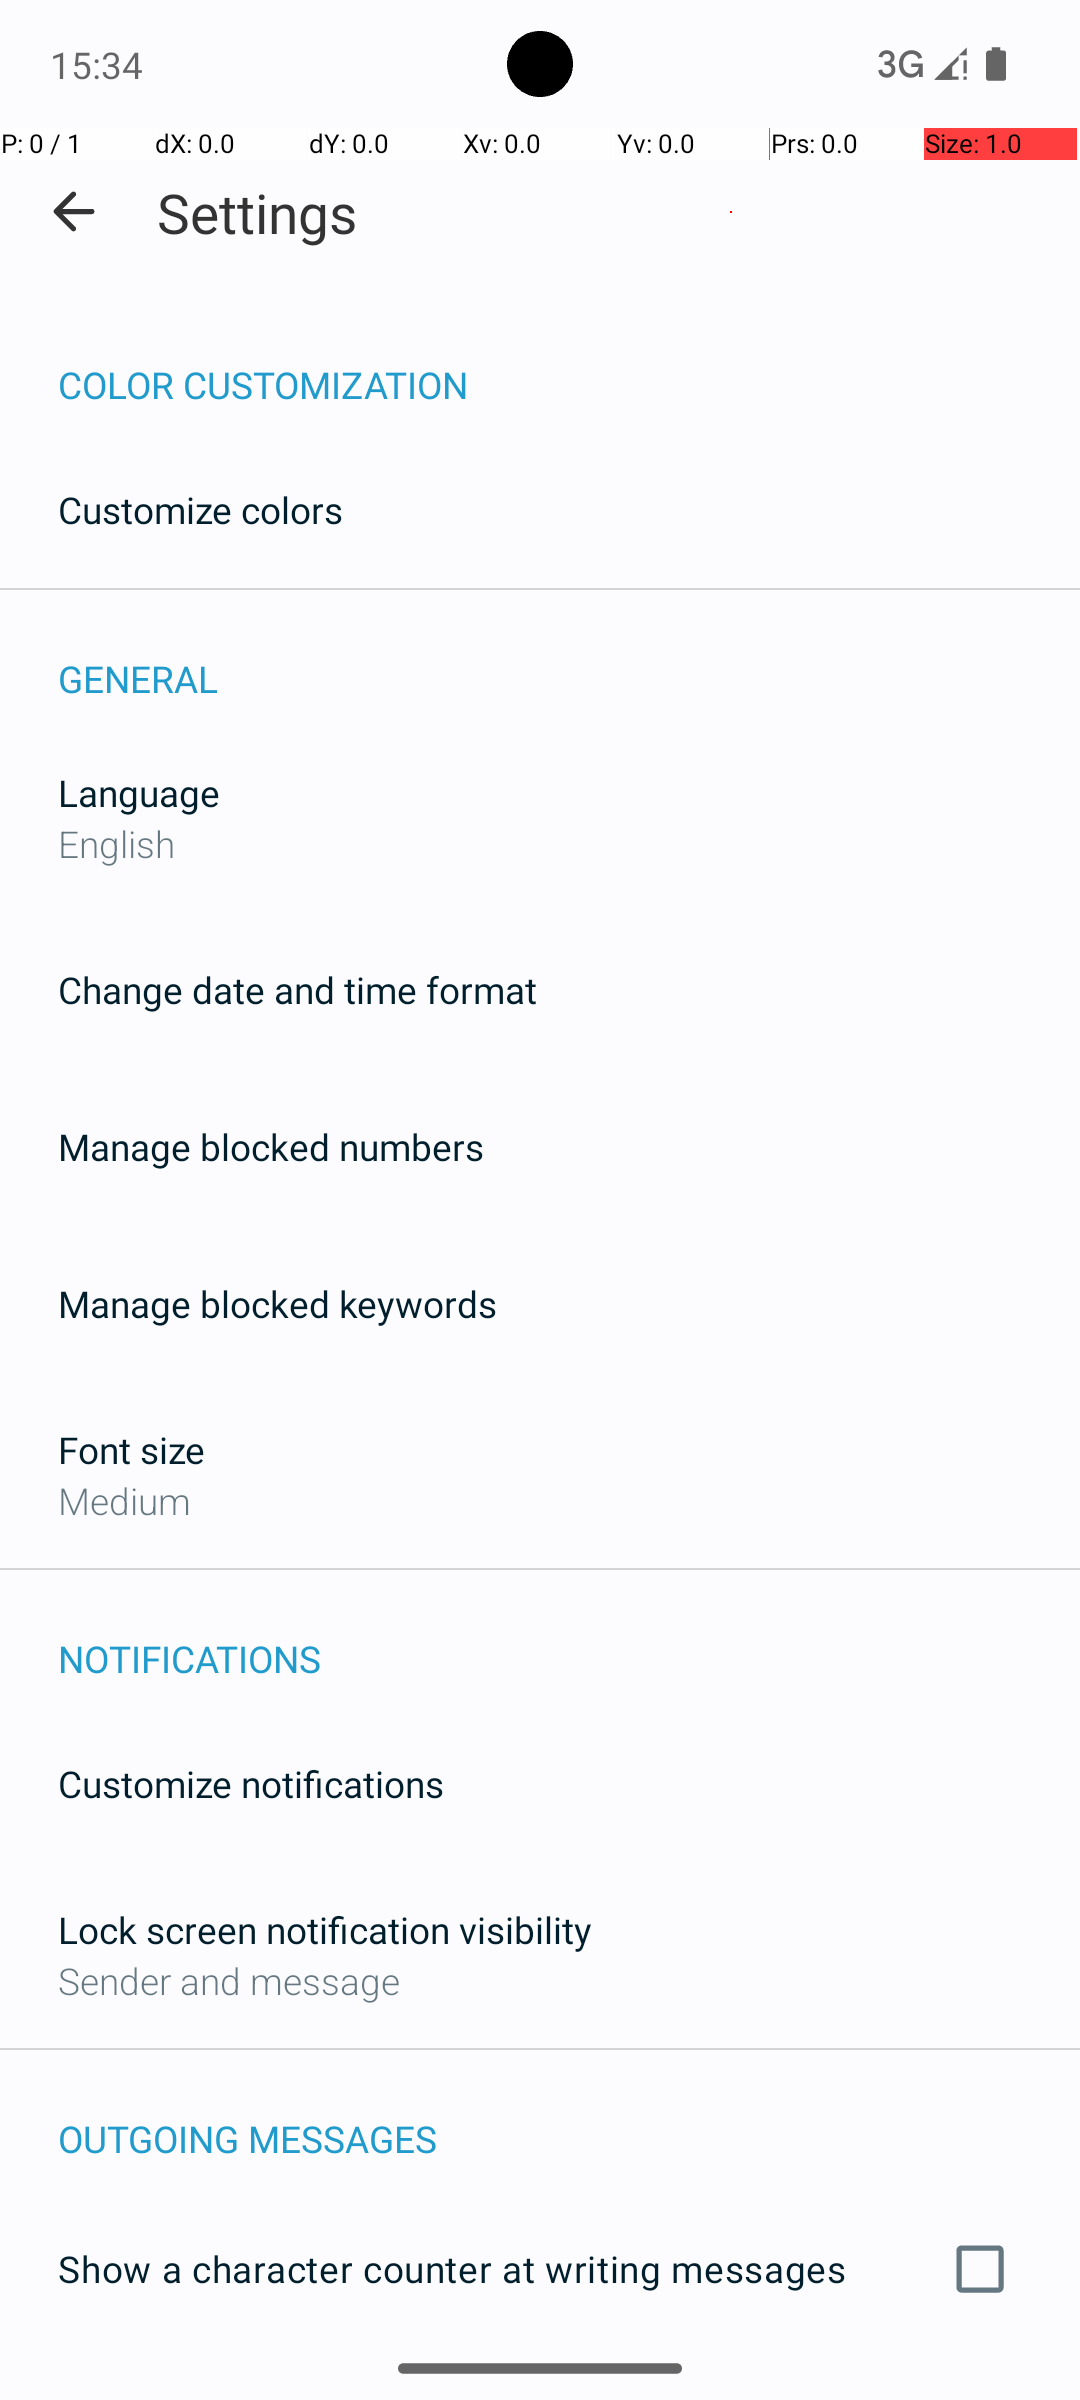 The image size is (1080, 2400). I want to click on Remove accents and diacritics at sending messages, so click(540, 2387).